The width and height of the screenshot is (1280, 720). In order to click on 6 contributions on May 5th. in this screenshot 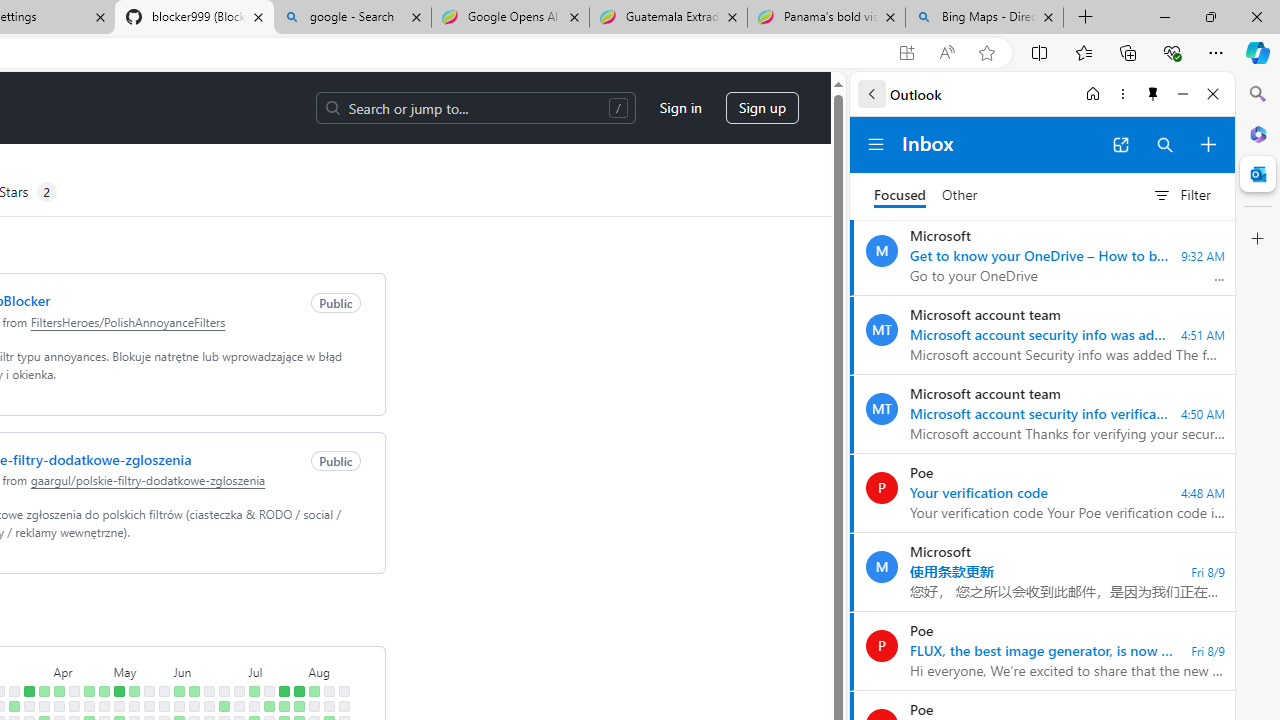, I will do `click(118, 691)`.